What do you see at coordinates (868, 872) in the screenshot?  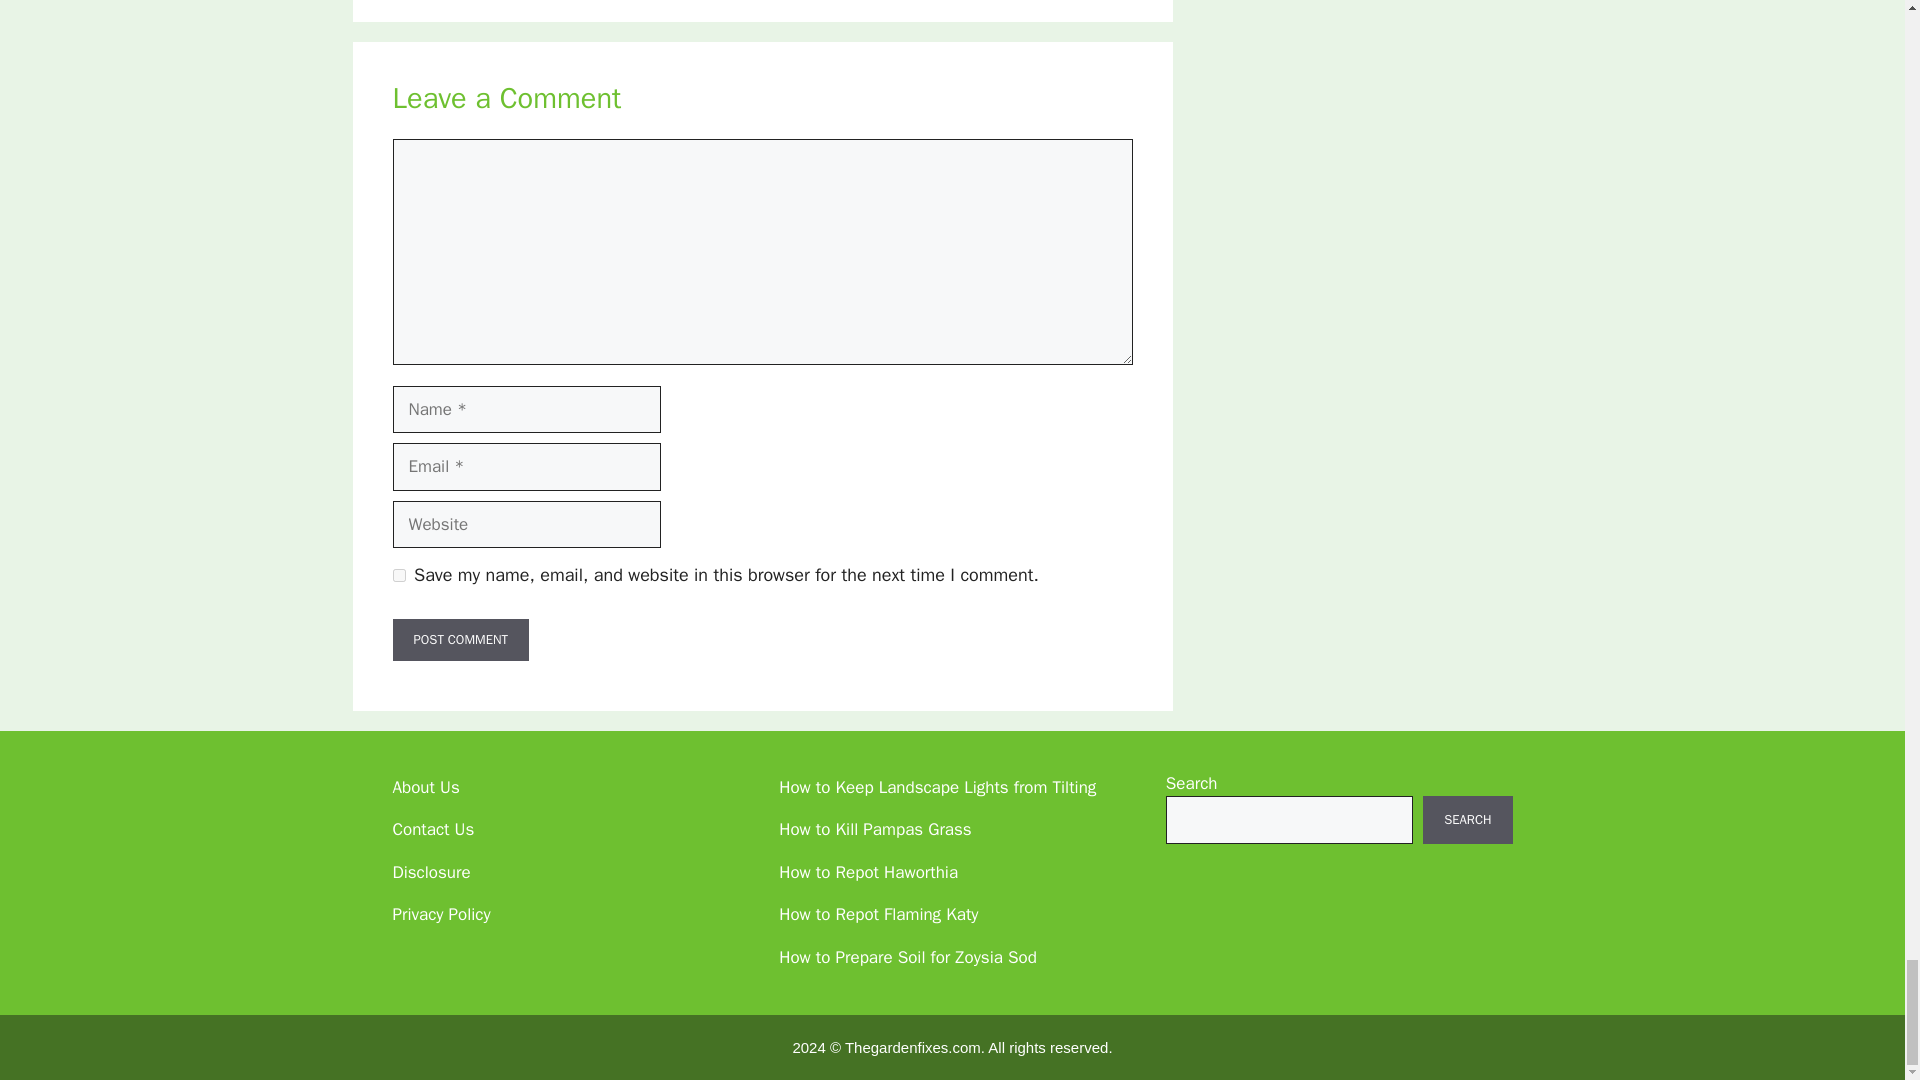 I see `How to Repot Haworthia` at bounding box center [868, 872].